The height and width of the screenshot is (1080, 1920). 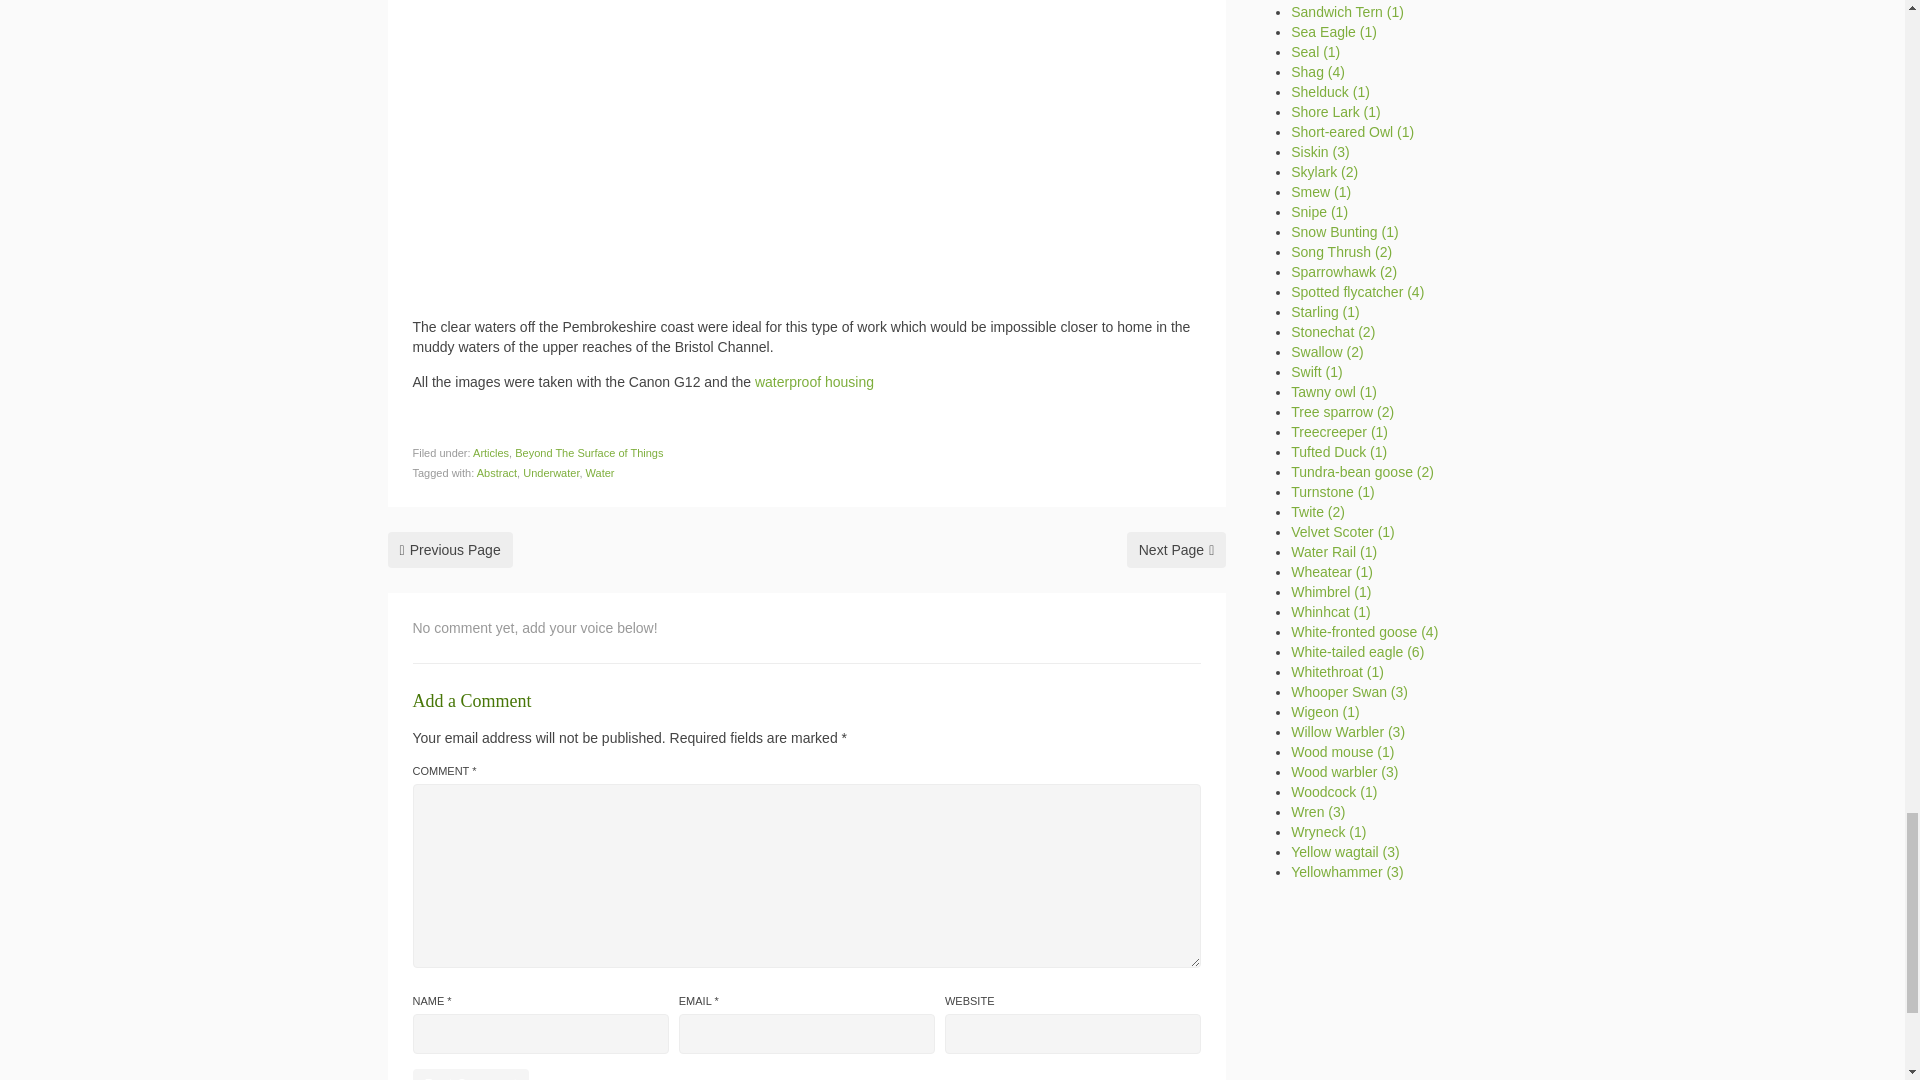 I want to click on Echoes of Conrad Lorenz, so click(x=1176, y=550).